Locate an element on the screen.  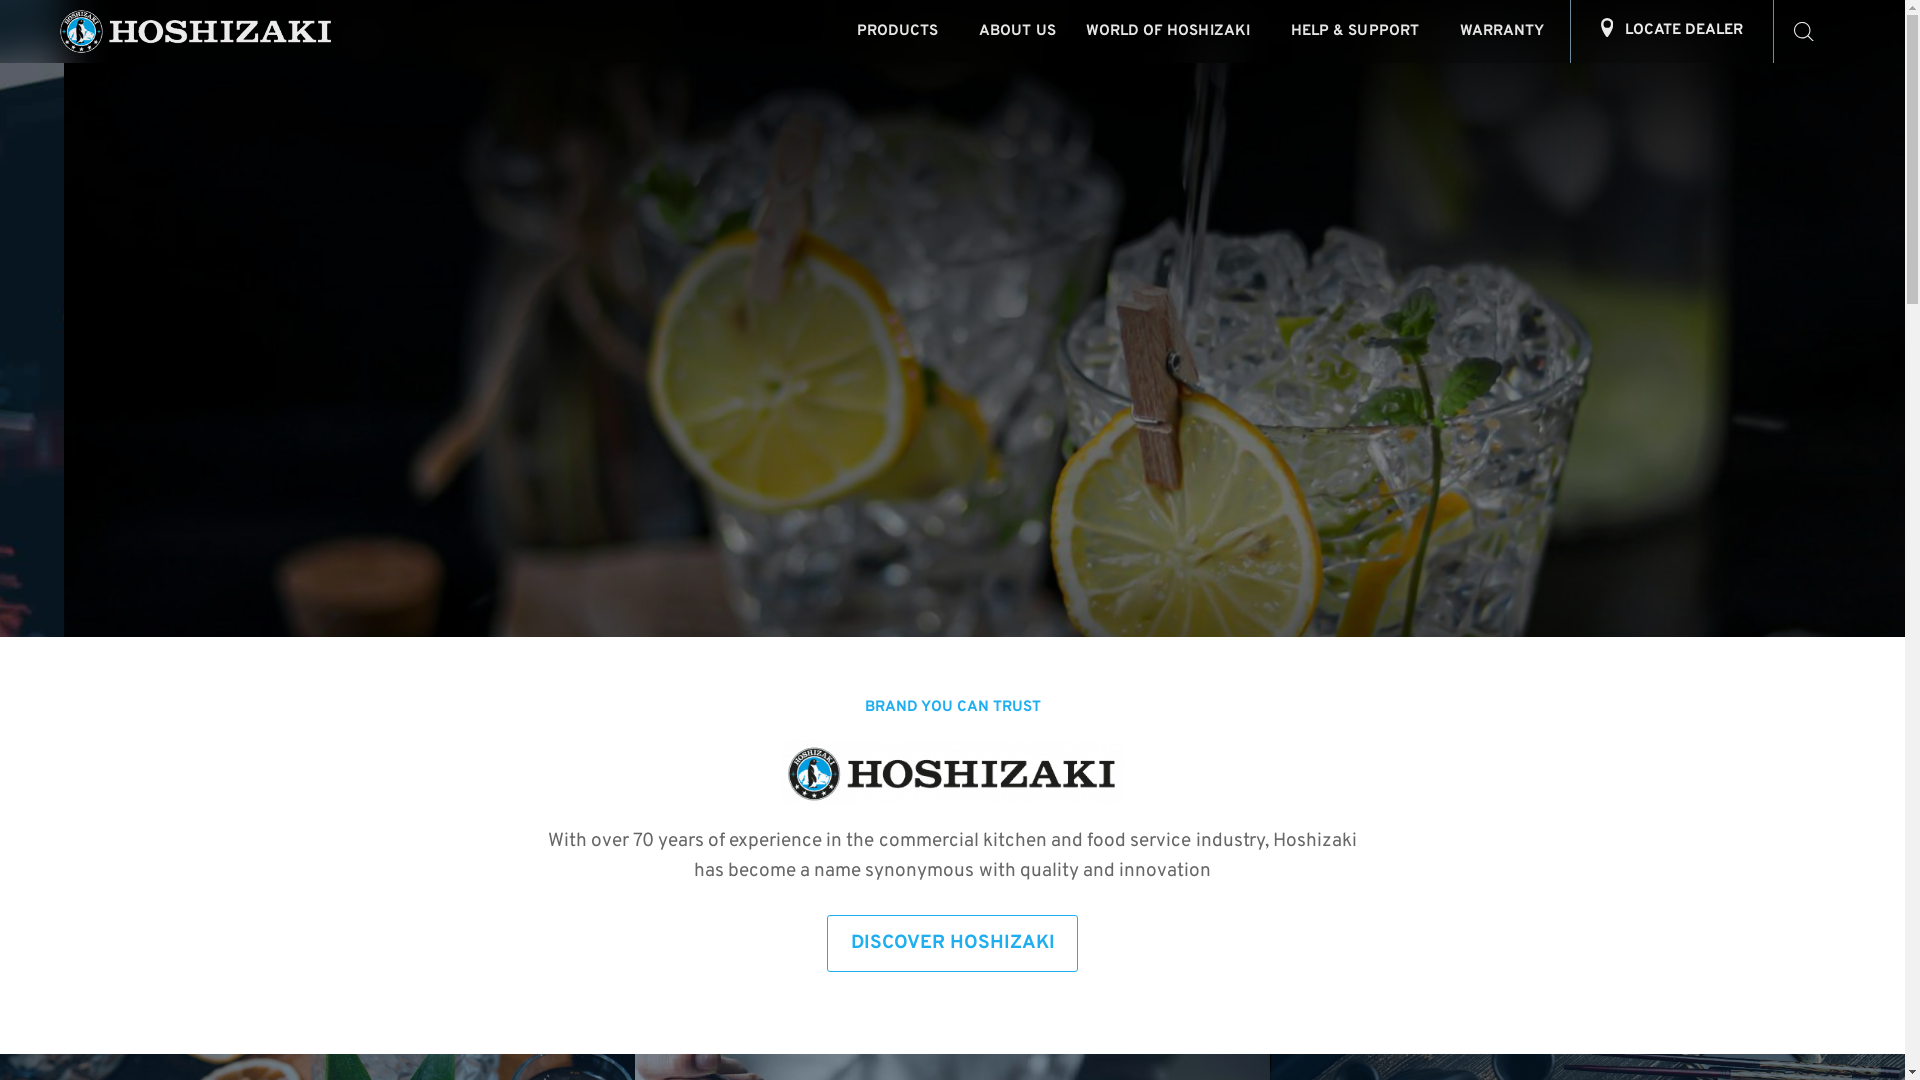
WORLD OF HOSHIZAKI is located at coordinates (1174, 32).